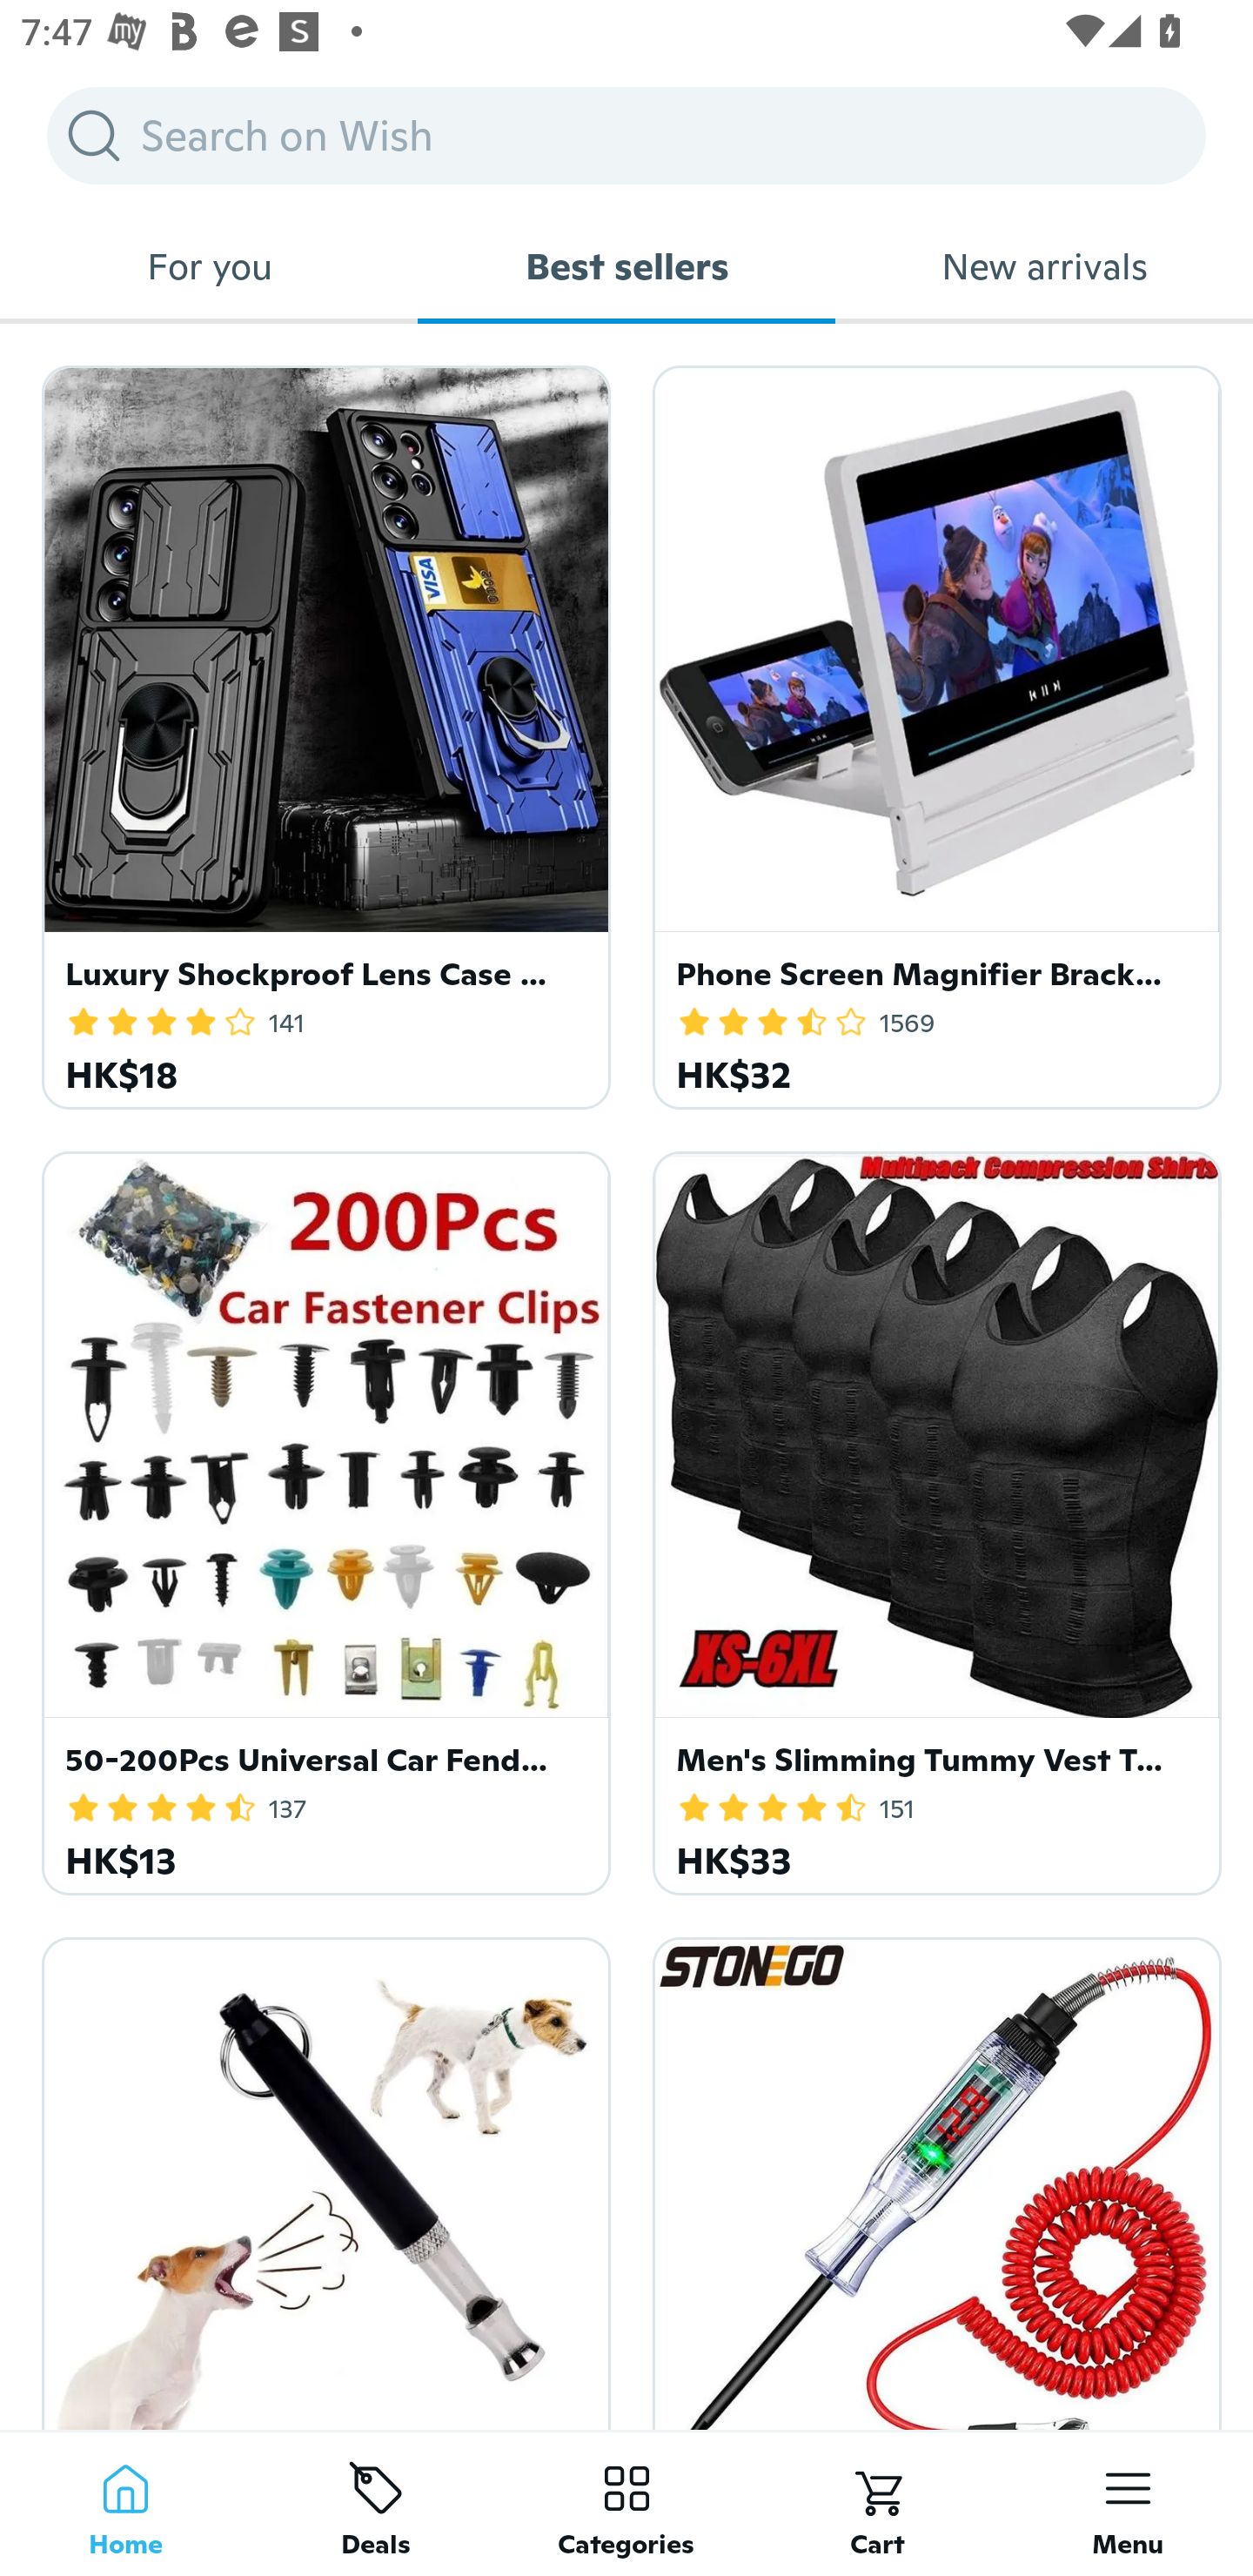 This screenshot has width=1253, height=2576. What do you see at coordinates (626, 135) in the screenshot?
I see `Search on Wish` at bounding box center [626, 135].